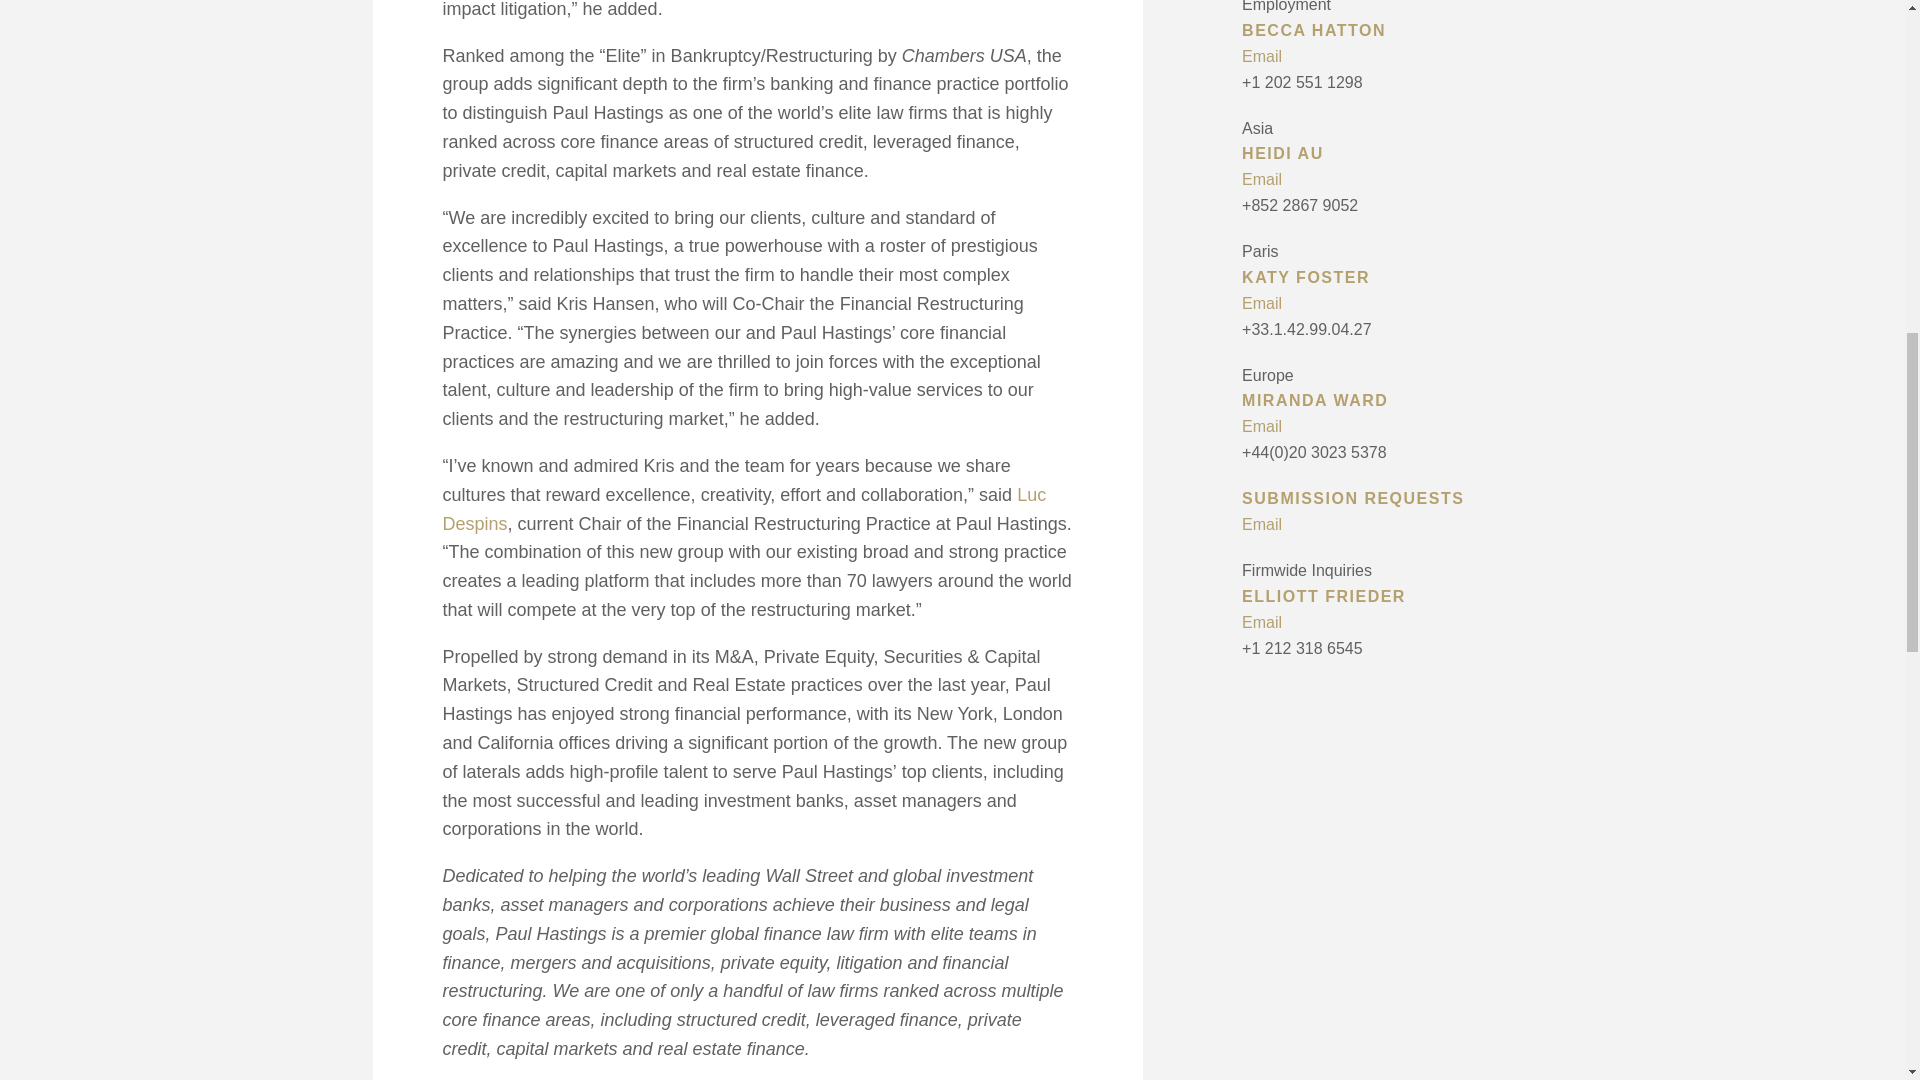  Describe the element at coordinates (1396, 57) in the screenshot. I see `Email` at that location.